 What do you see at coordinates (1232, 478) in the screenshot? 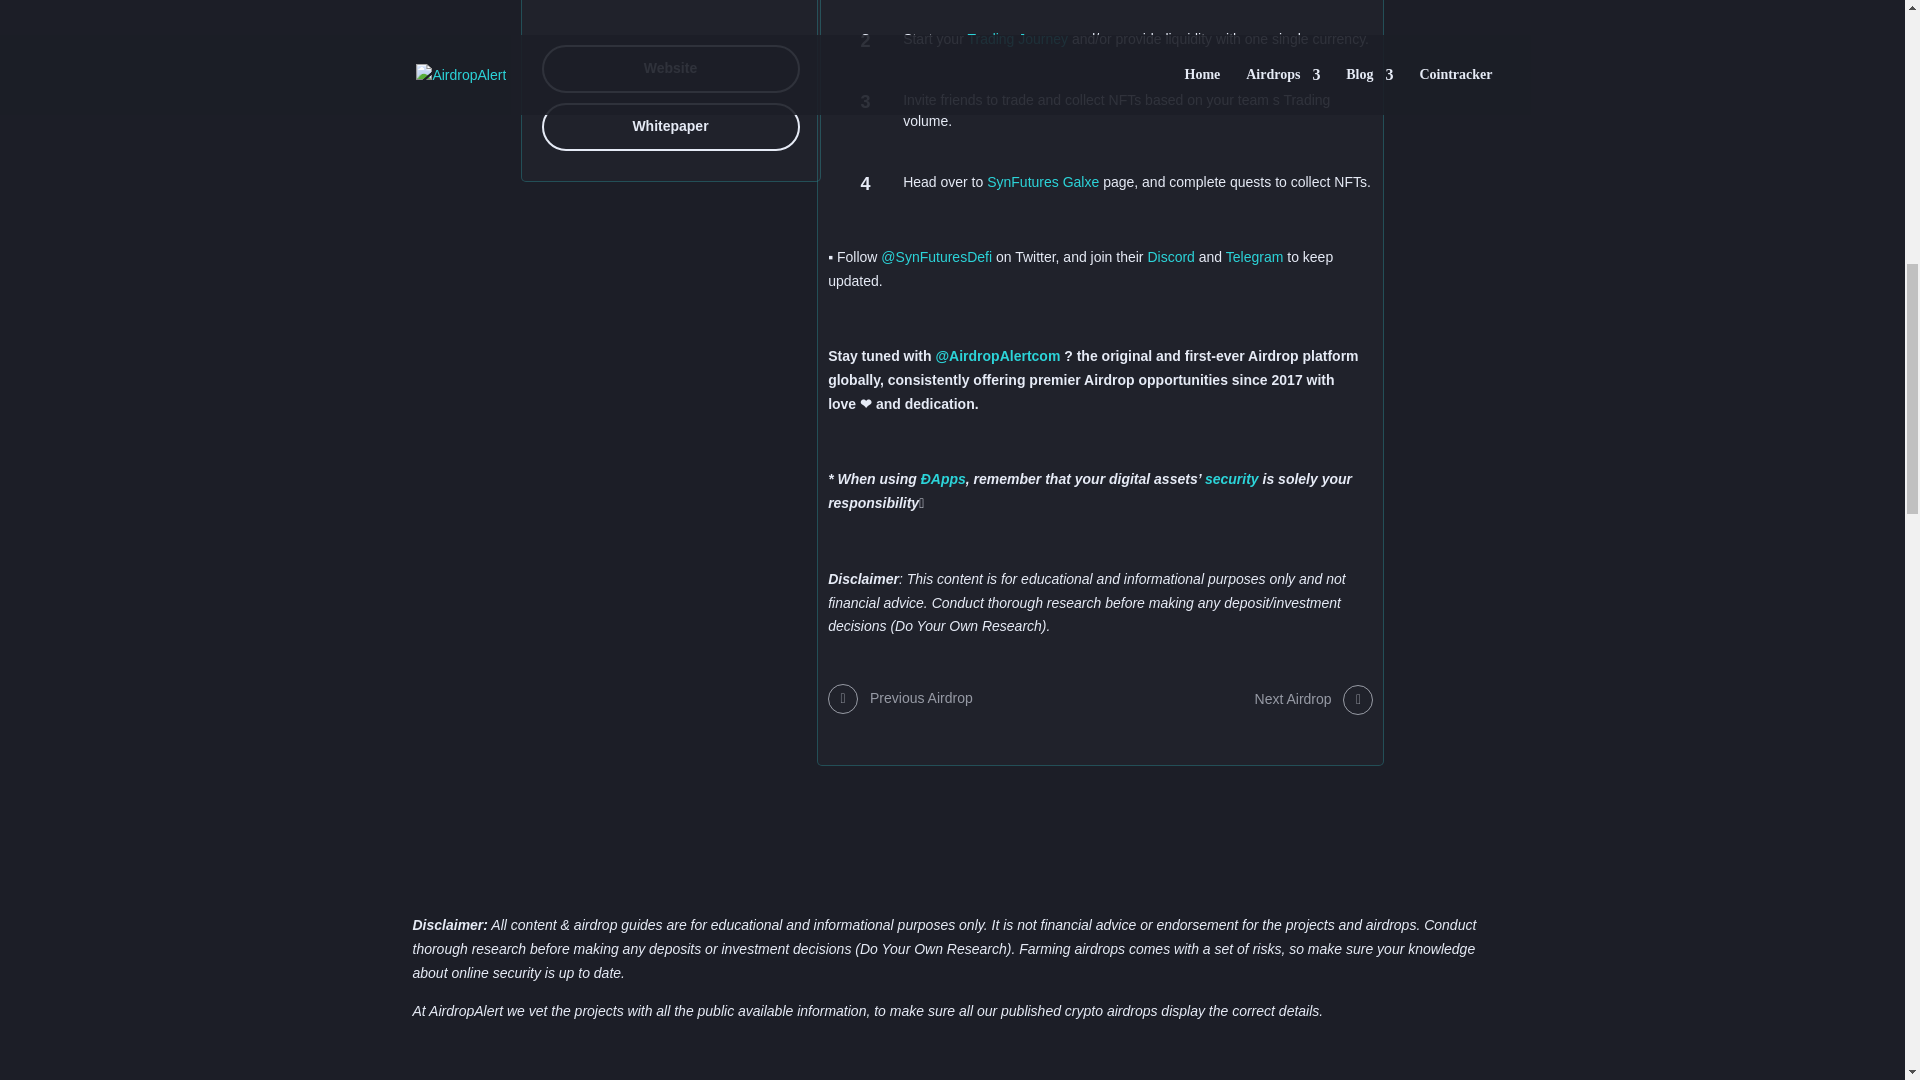
I see `security` at bounding box center [1232, 478].